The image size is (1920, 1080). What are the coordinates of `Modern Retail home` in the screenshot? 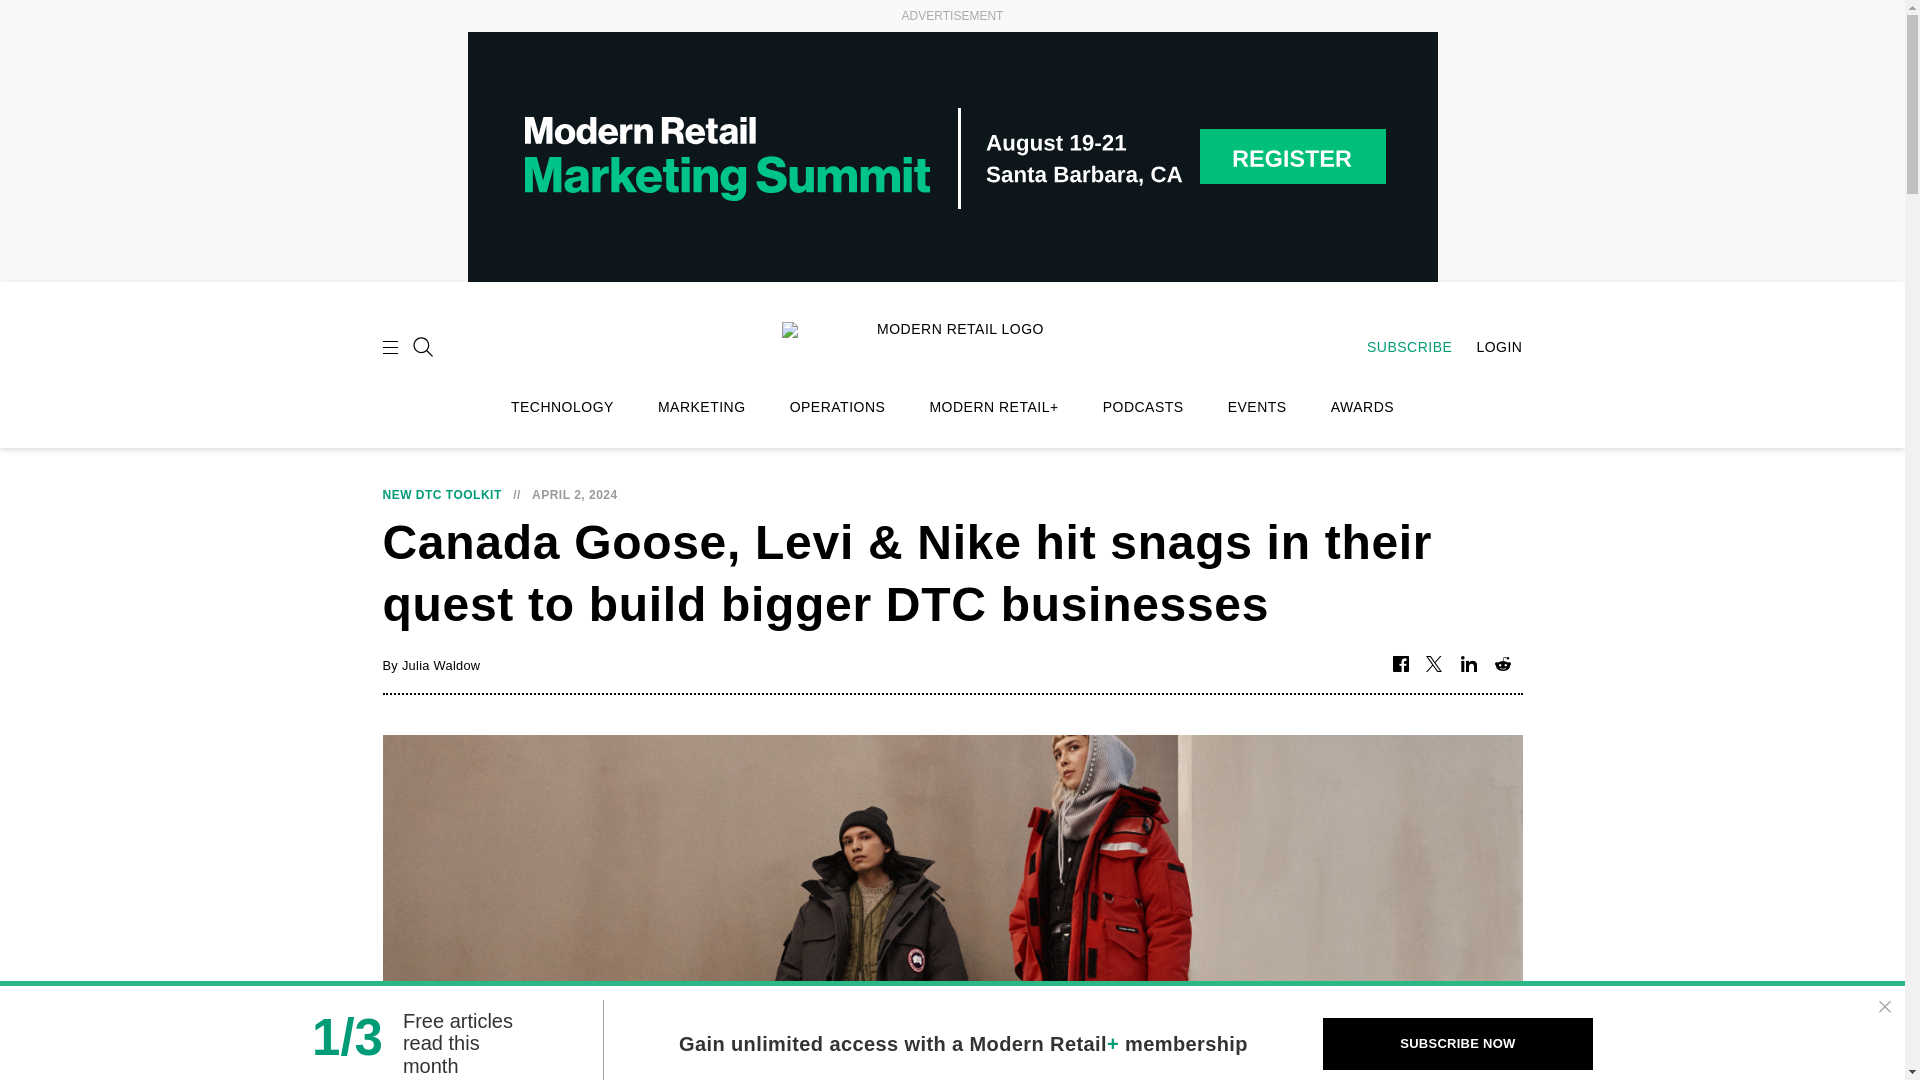 It's located at (952, 344).